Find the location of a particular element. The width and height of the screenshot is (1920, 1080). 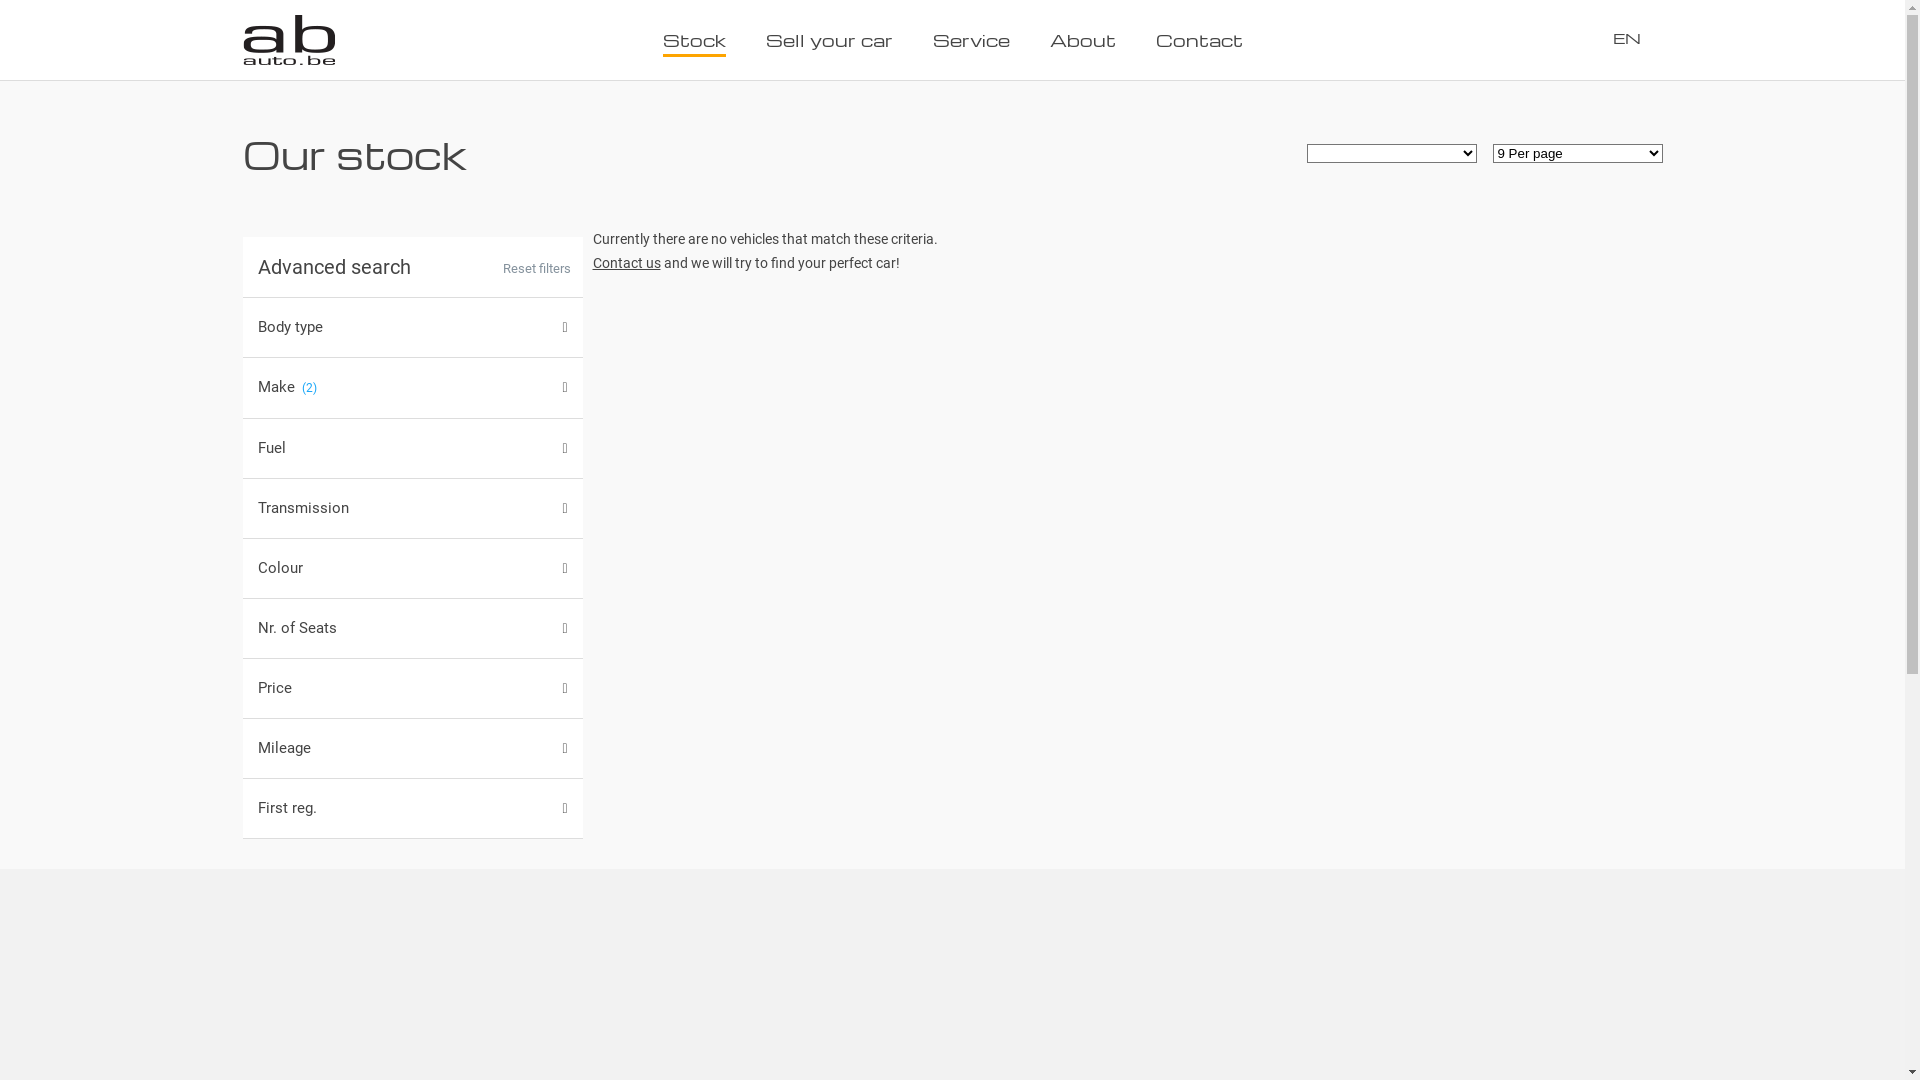

Contact is located at coordinates (1200, 42).